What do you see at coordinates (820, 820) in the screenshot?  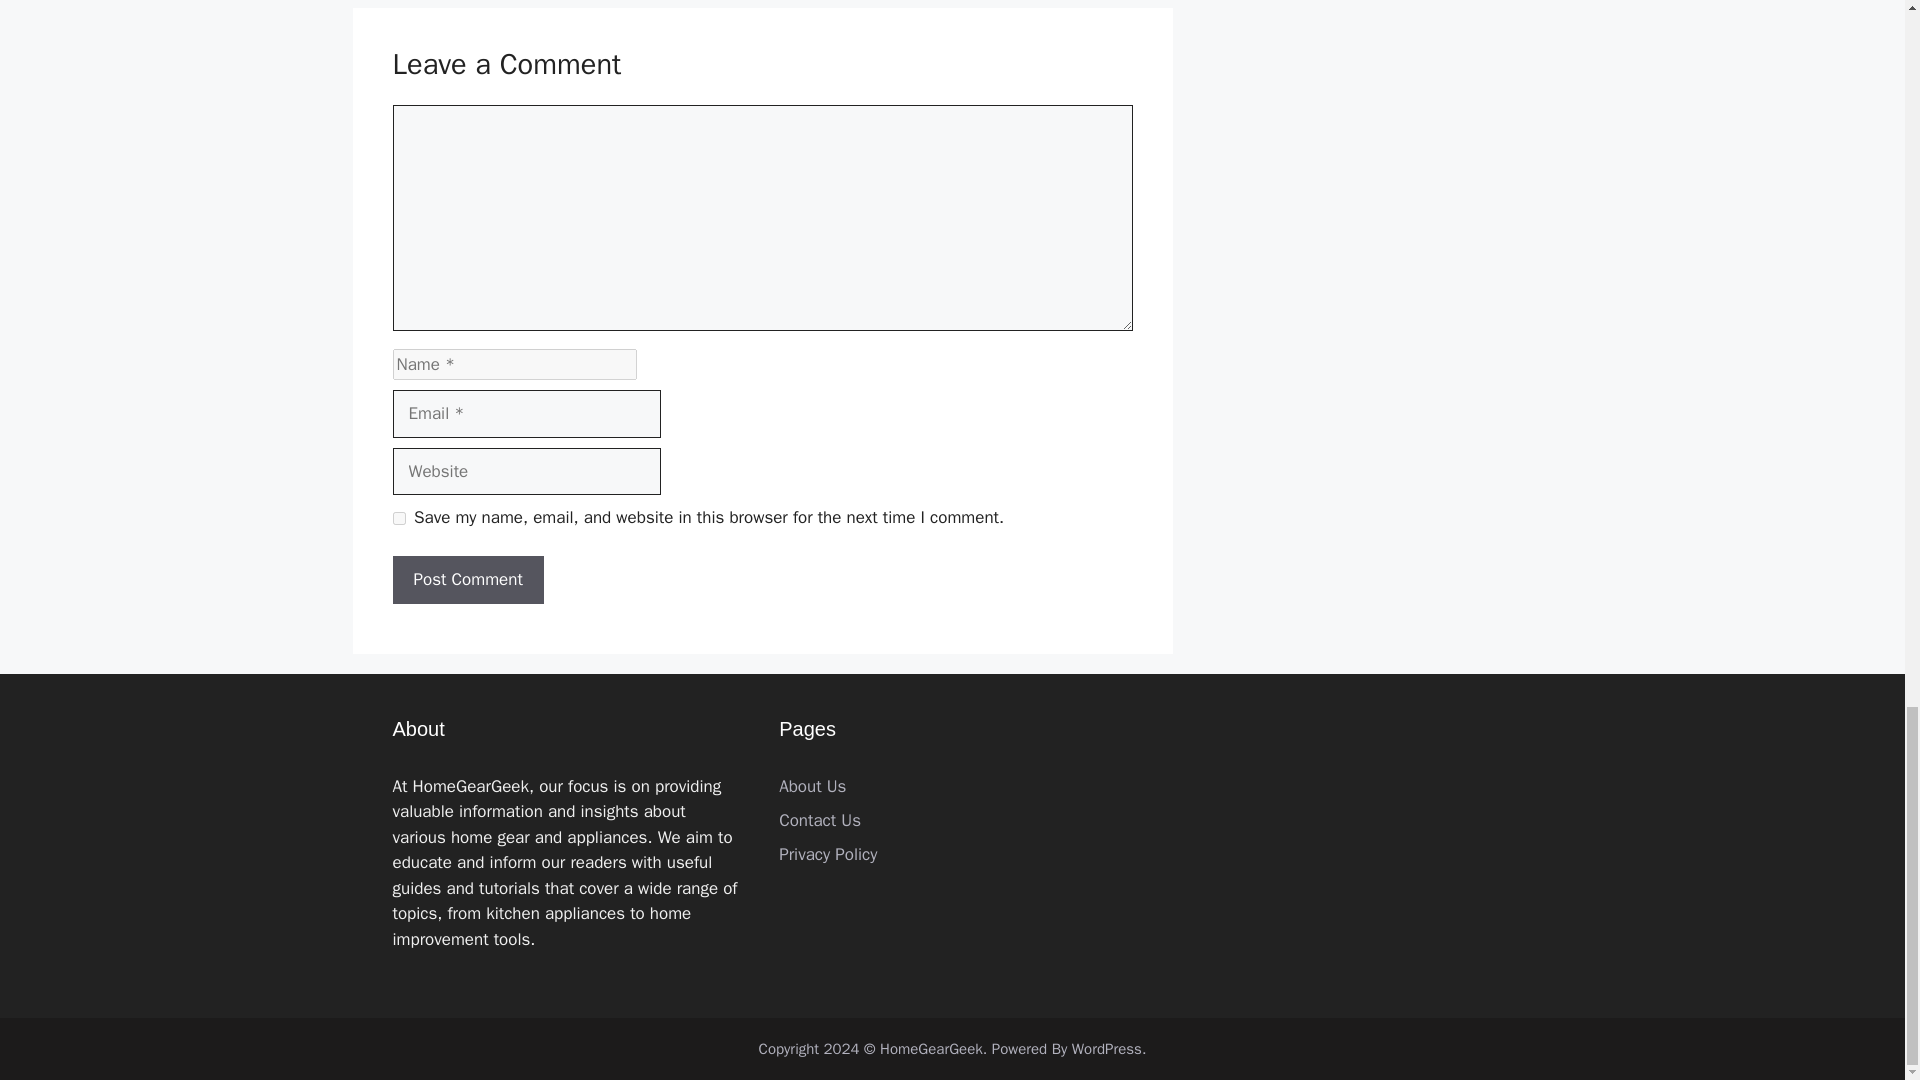 I see `Contact Us` at bounding box center [820, 820].